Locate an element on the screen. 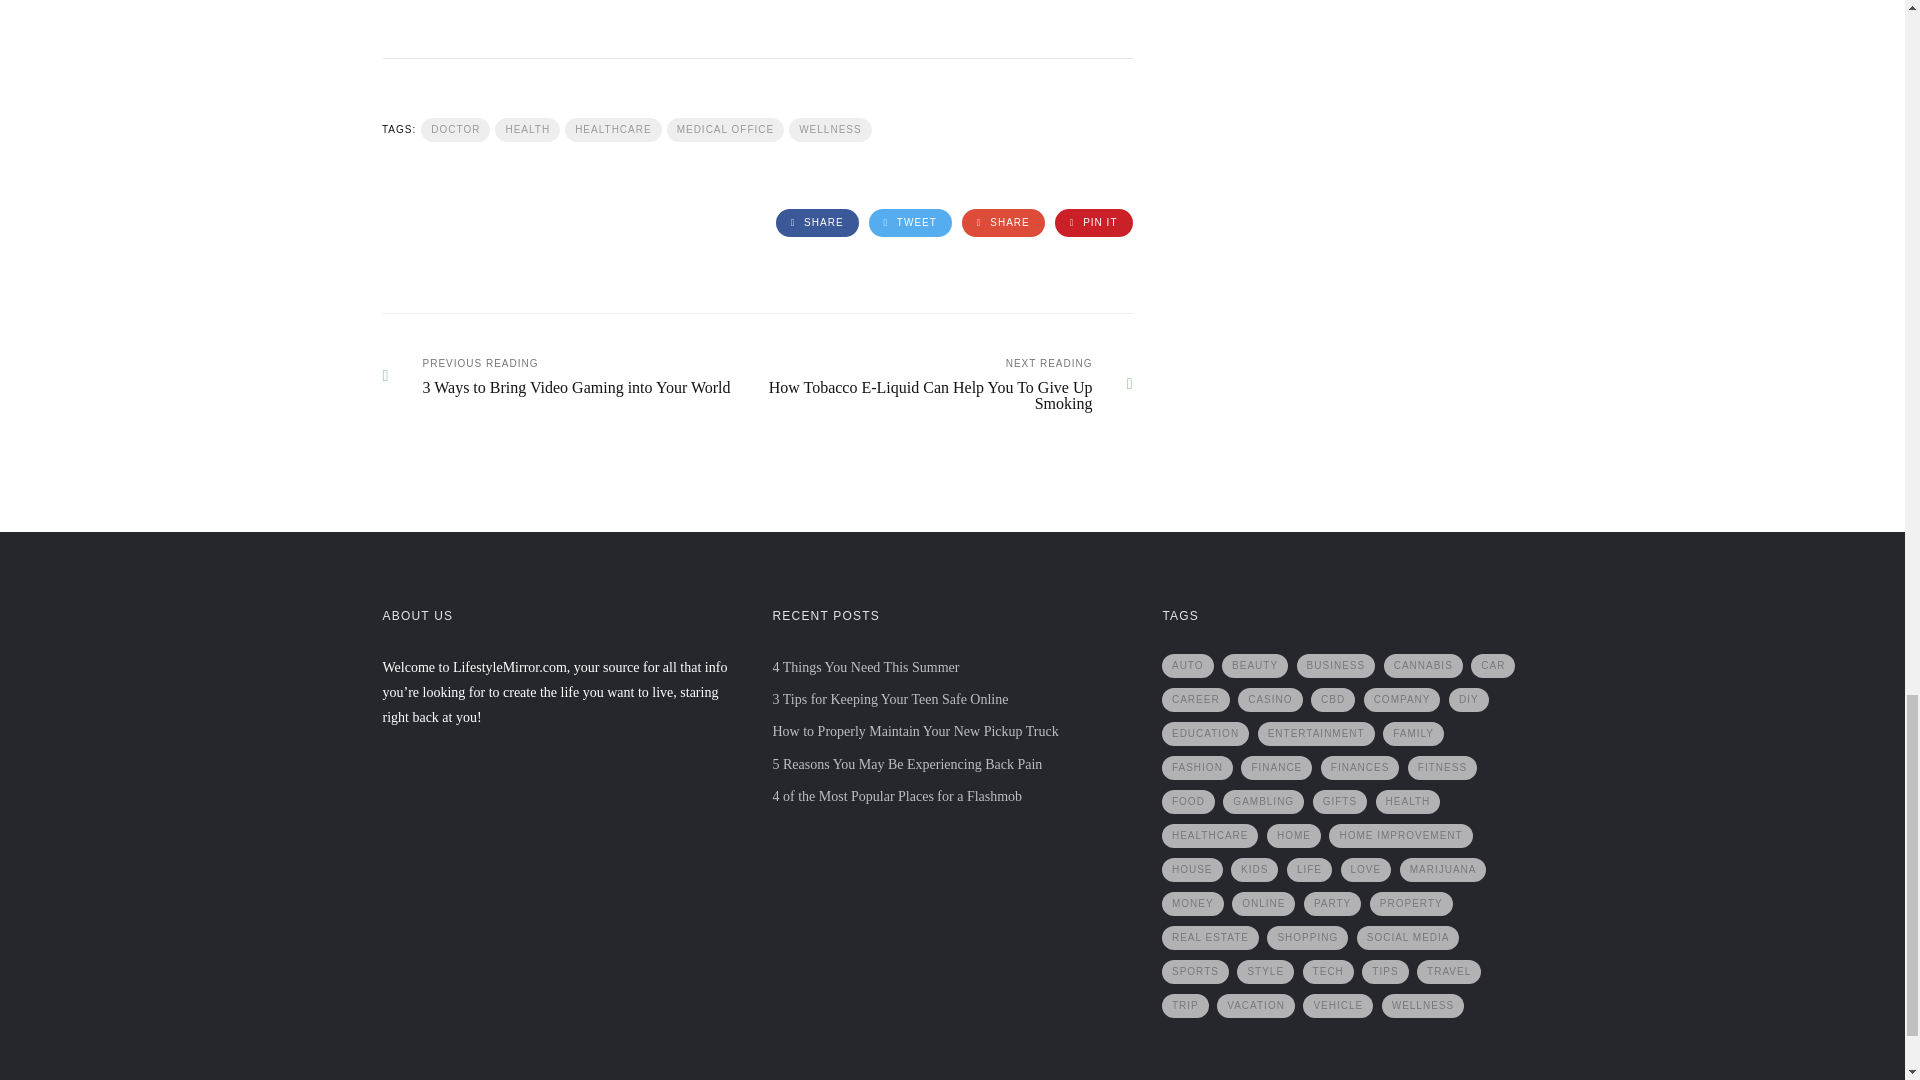 The width and height of the screenshot is (1920, 1080). WELLNESS is located at coordinates (830, 129).